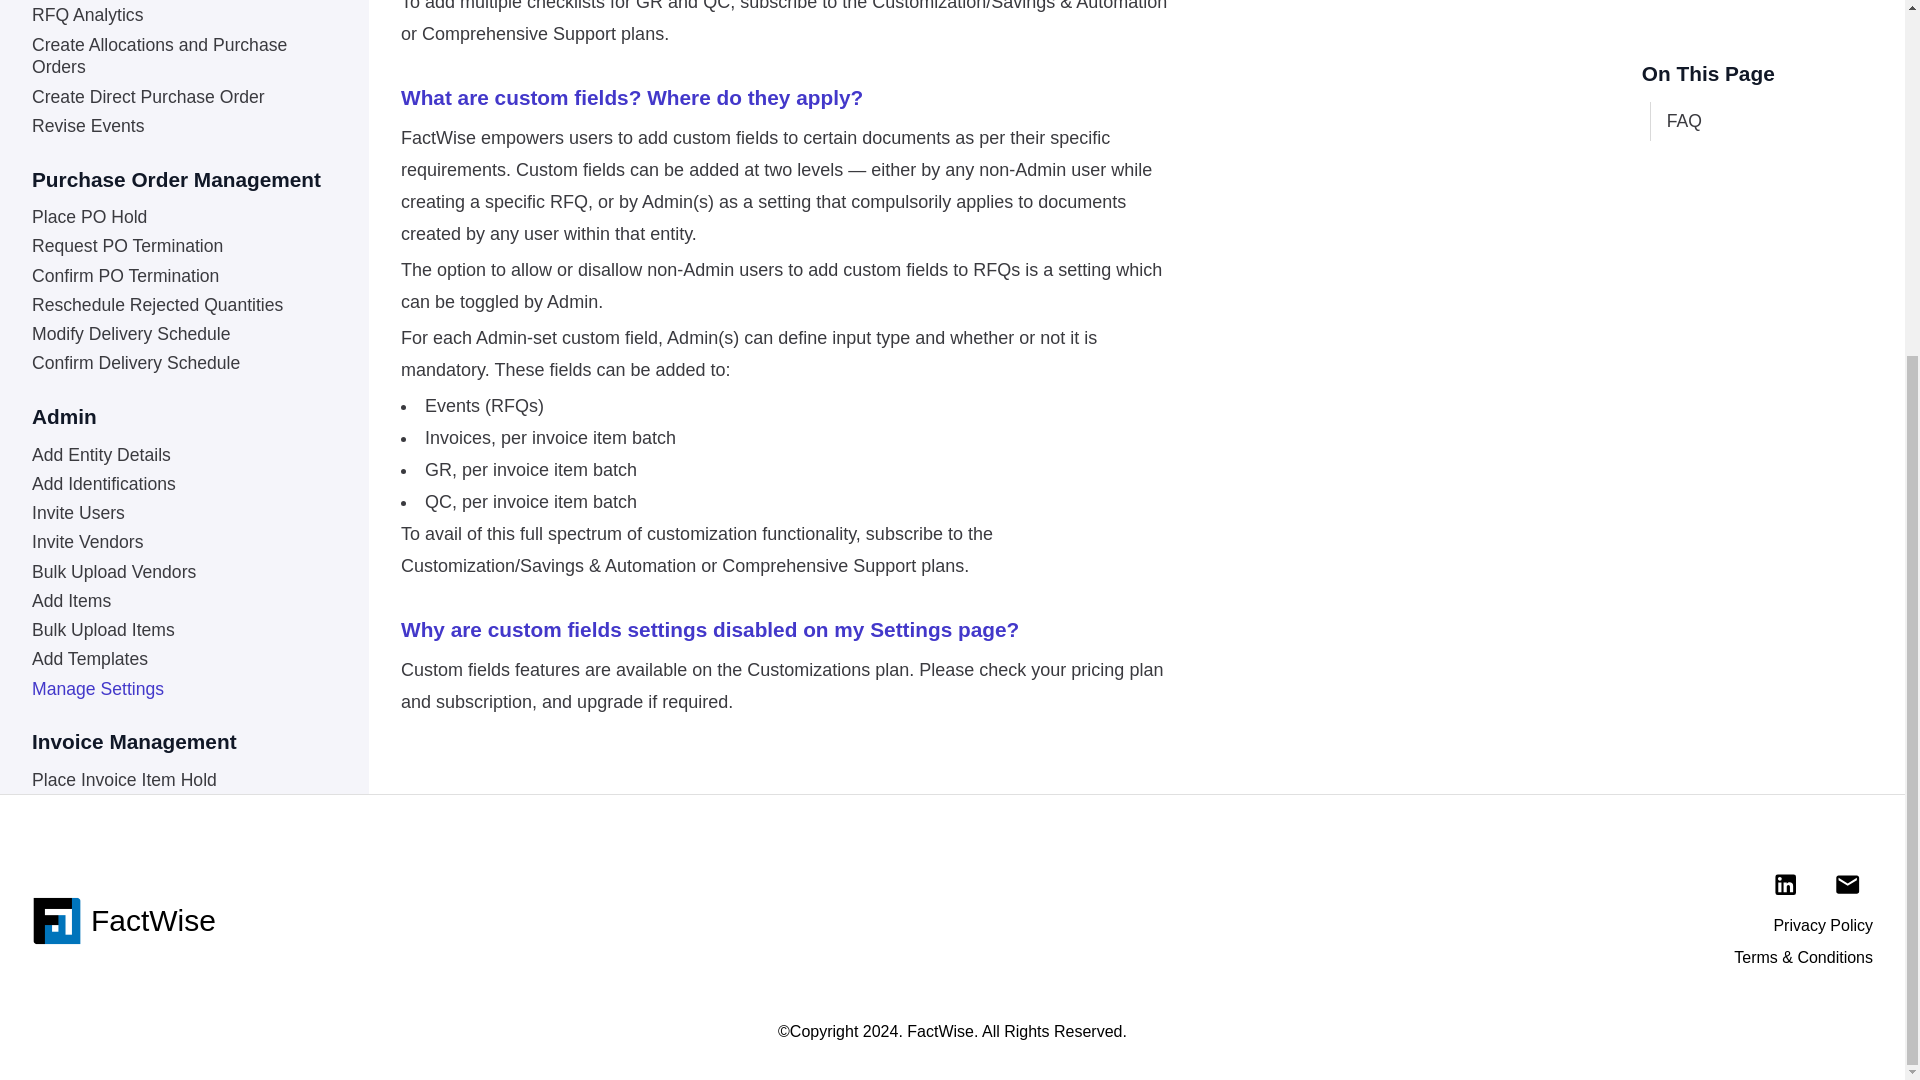 Image resolution: width=1920 pixels, height=1080 pixels. What do you see at coordinates (182, 386) in the screenshot?
I see `Invite Vendors` at bounding box center [182, 386].